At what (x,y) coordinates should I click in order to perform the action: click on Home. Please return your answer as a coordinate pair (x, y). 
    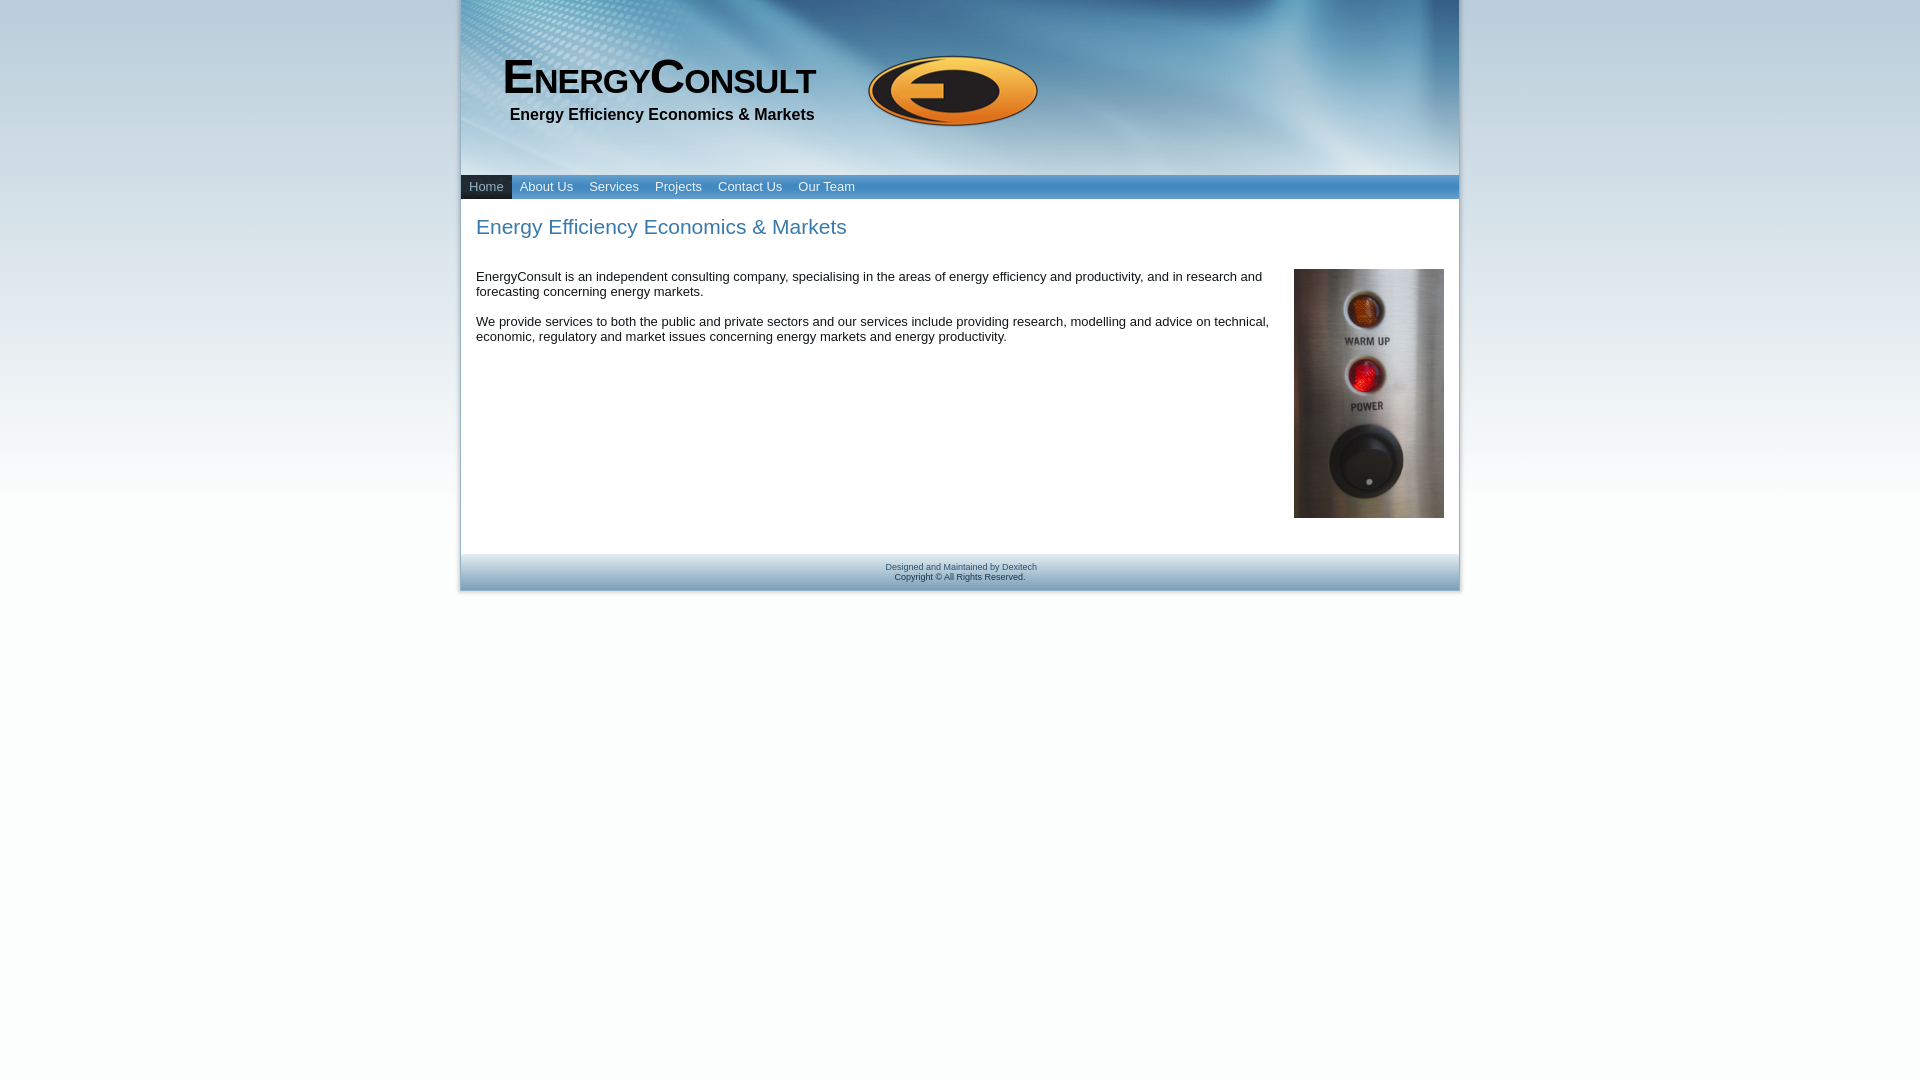
    Looking at the image, I should click on (486, 187).